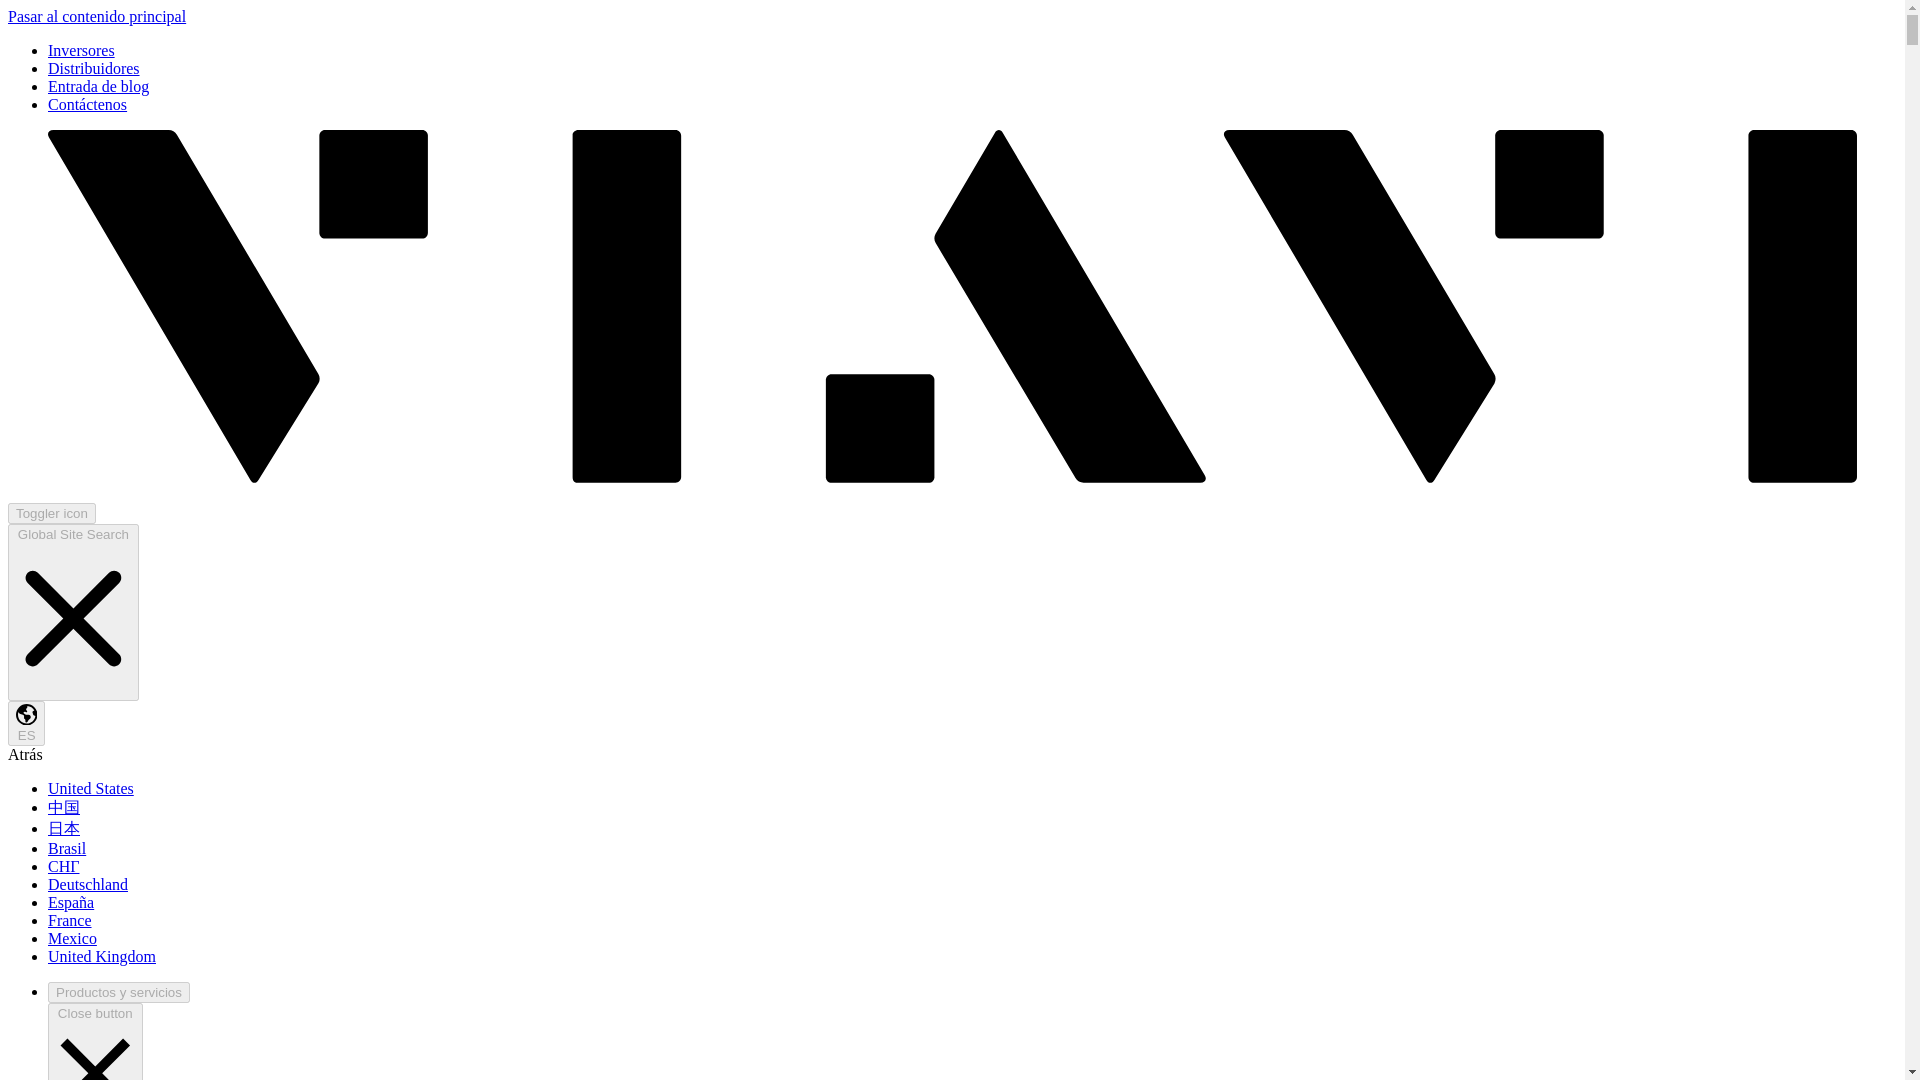 The width and height of the screenshot is (1920, 1080). What do you see at coordinates (82, 50) in the screenshot?
I see `Inversores` at bounding box center [82, 50].